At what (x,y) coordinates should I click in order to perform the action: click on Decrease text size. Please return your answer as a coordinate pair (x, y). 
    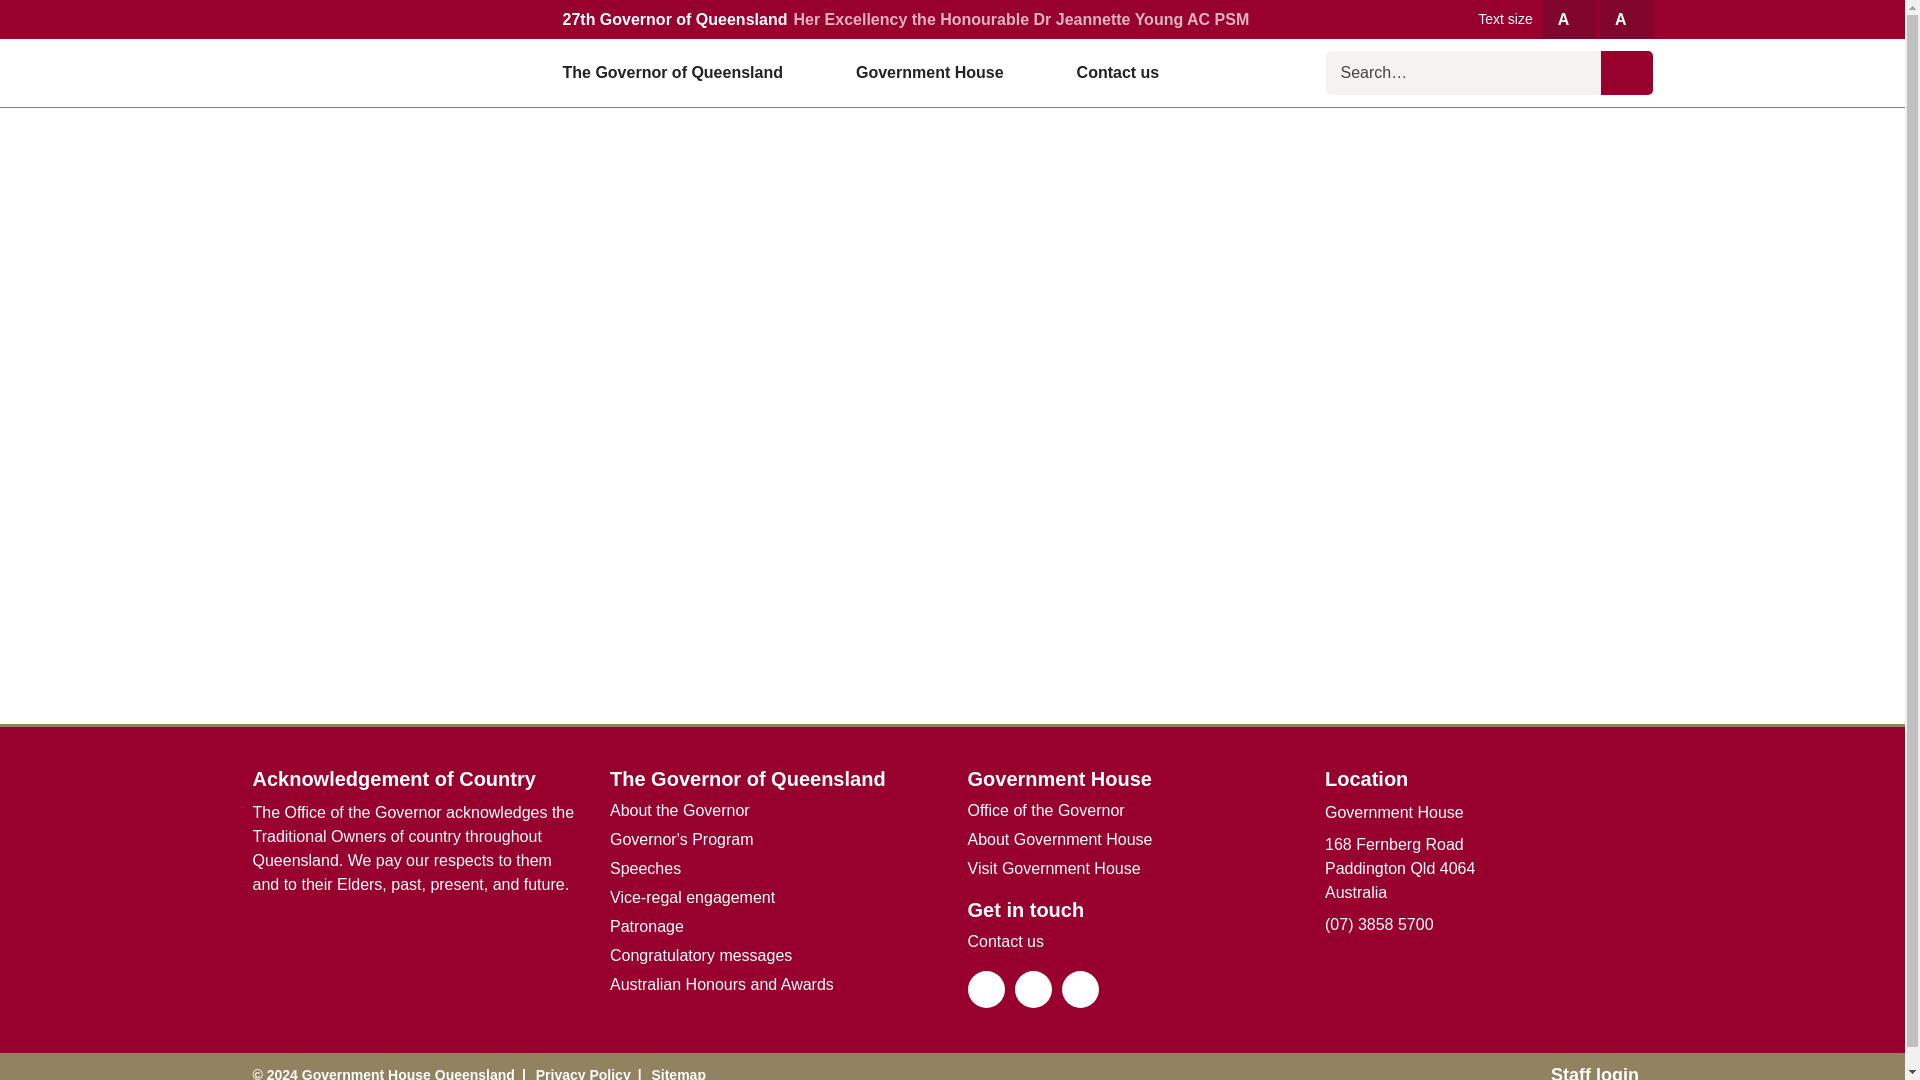
    Looking at the image, I should click on (1625, 19).